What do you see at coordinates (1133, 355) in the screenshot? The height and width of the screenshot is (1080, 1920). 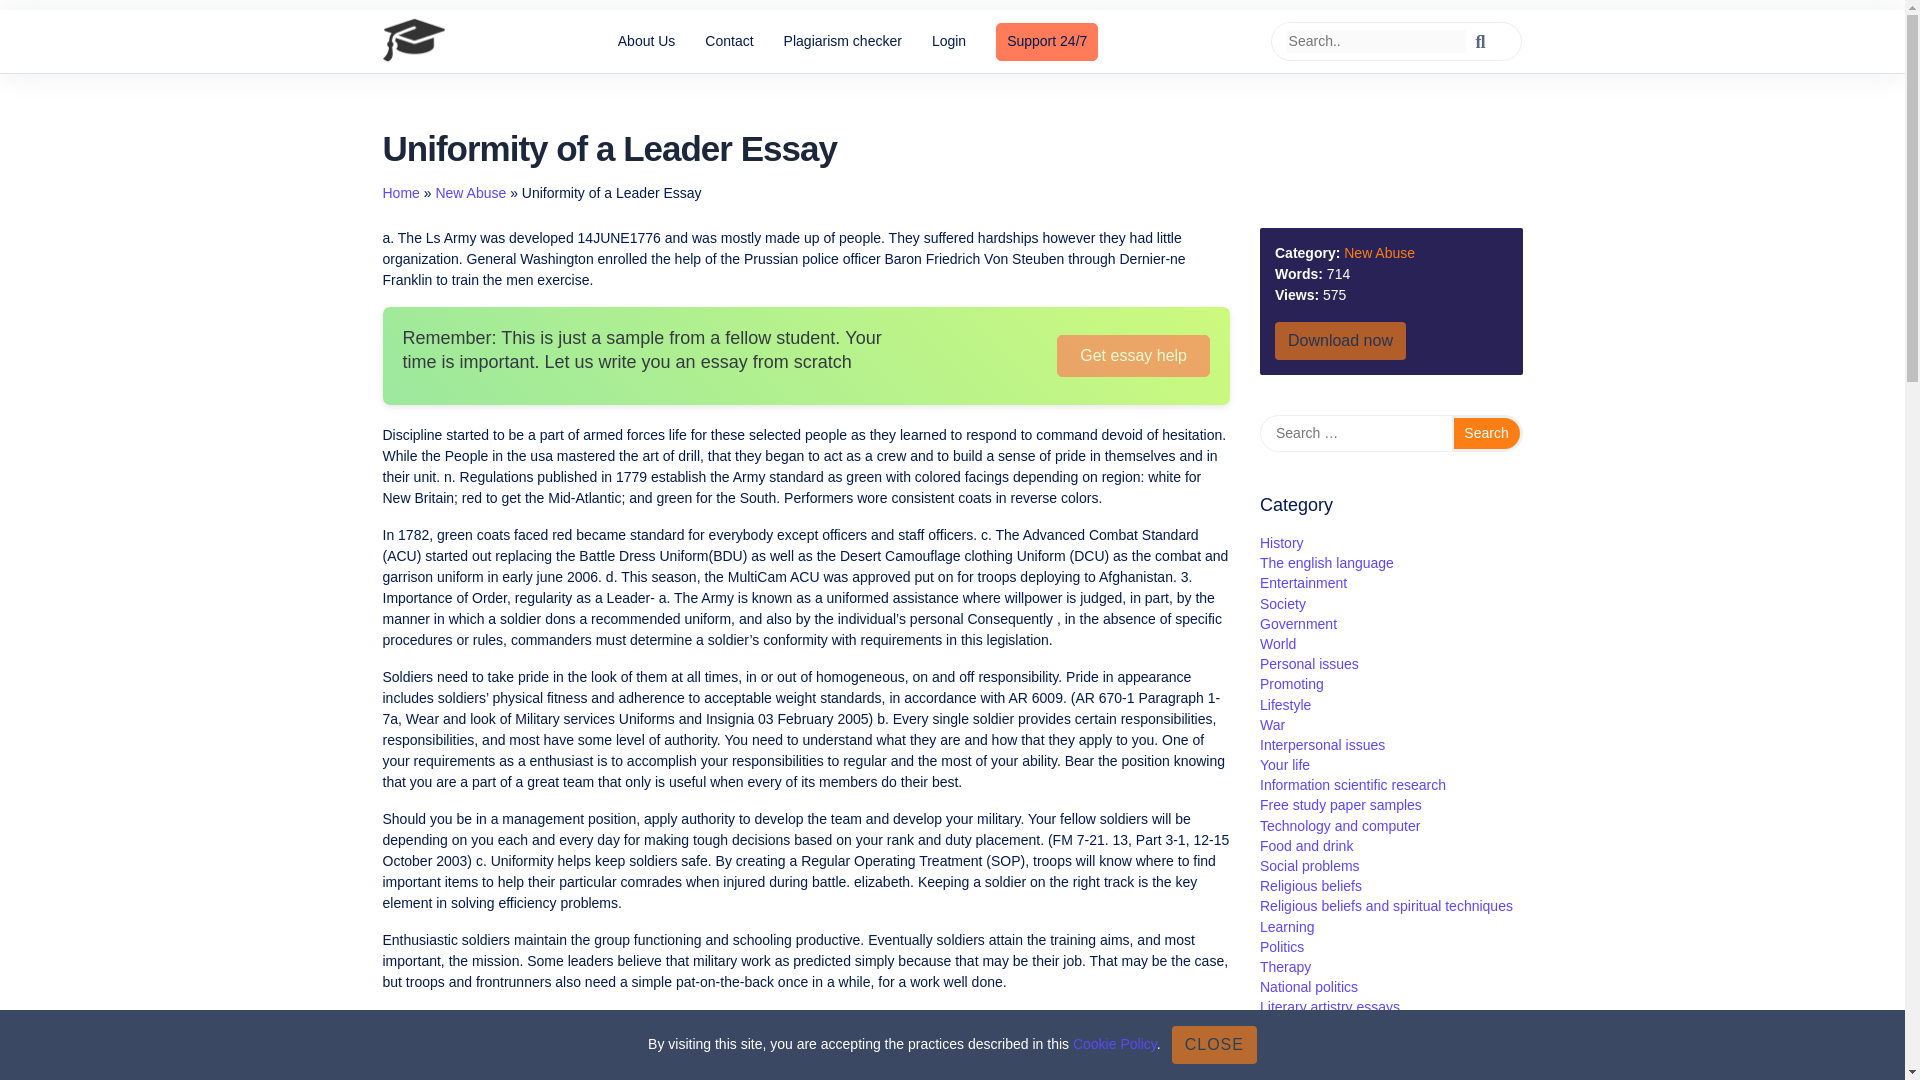 I see `Get essay help` at bounding box center [1133, 355].